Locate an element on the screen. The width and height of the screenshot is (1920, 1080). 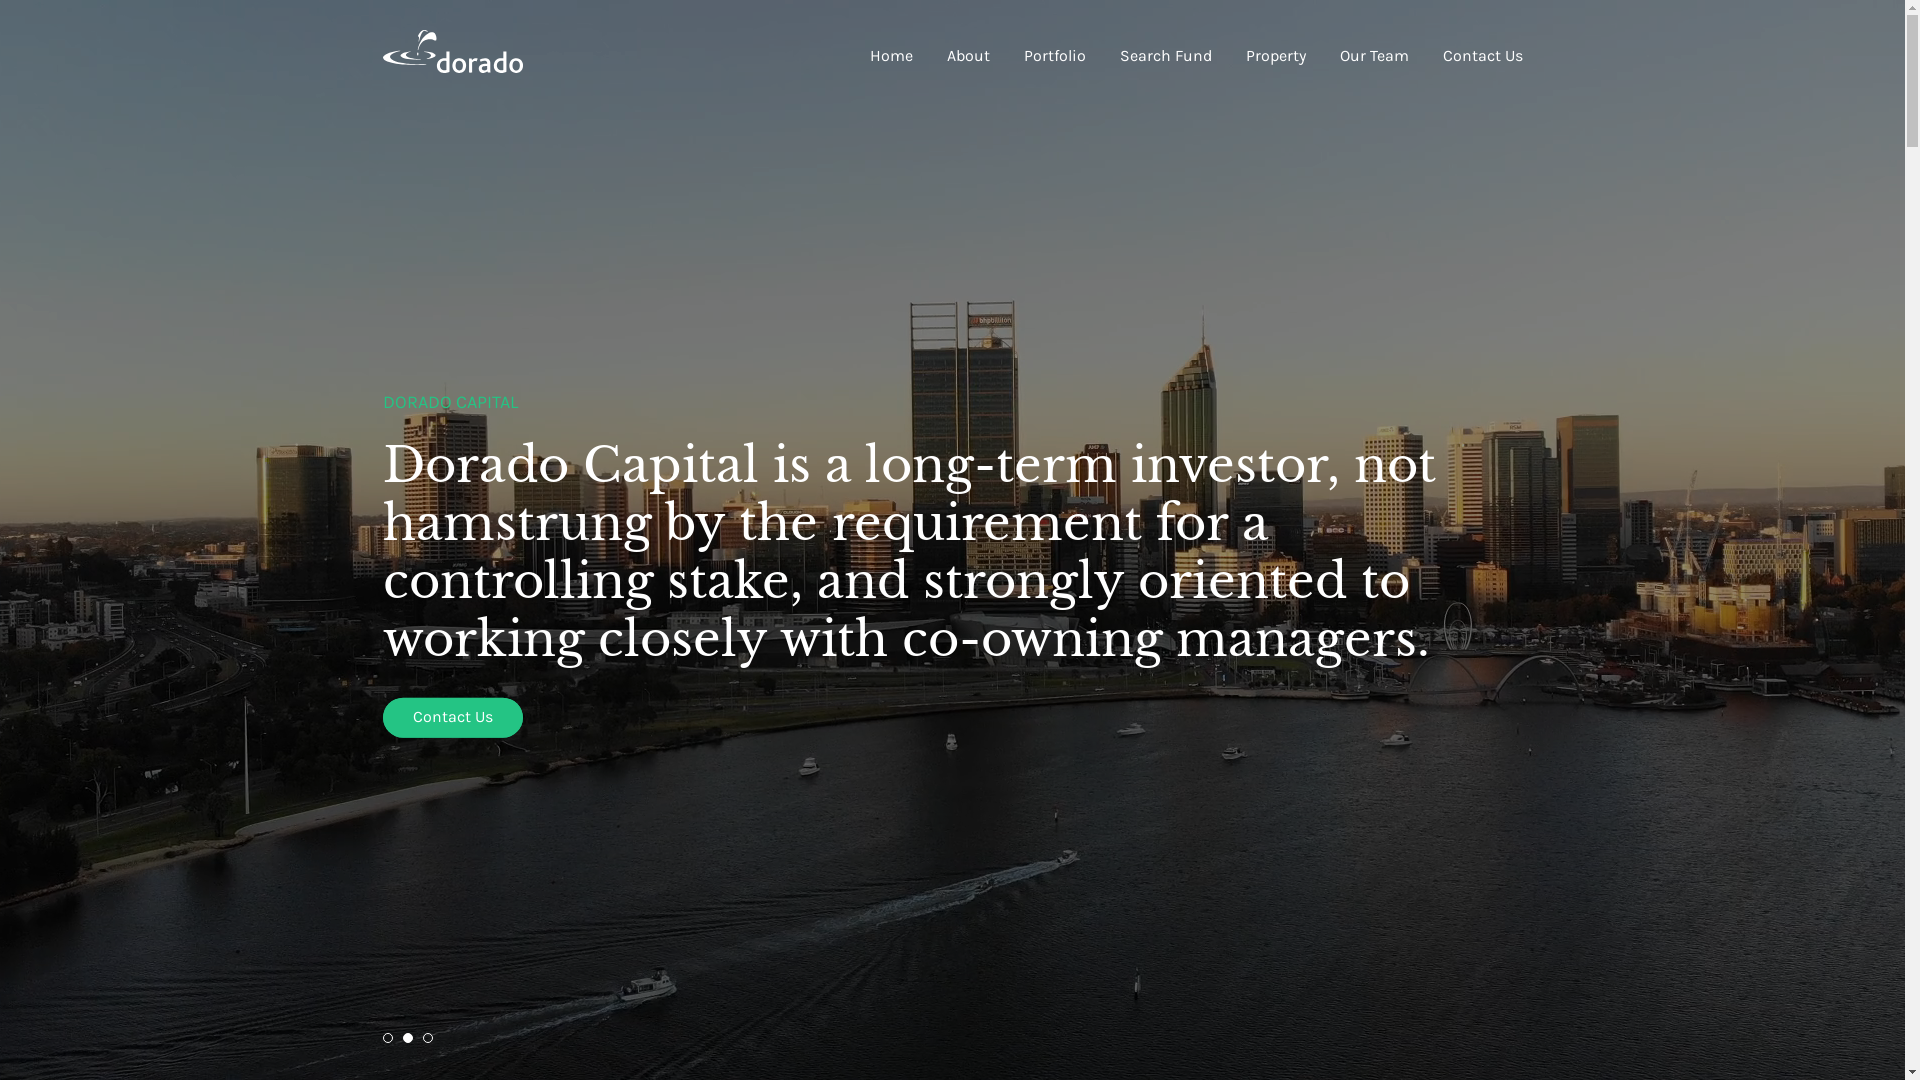
Contact Us is located at coordinates (499, 717).